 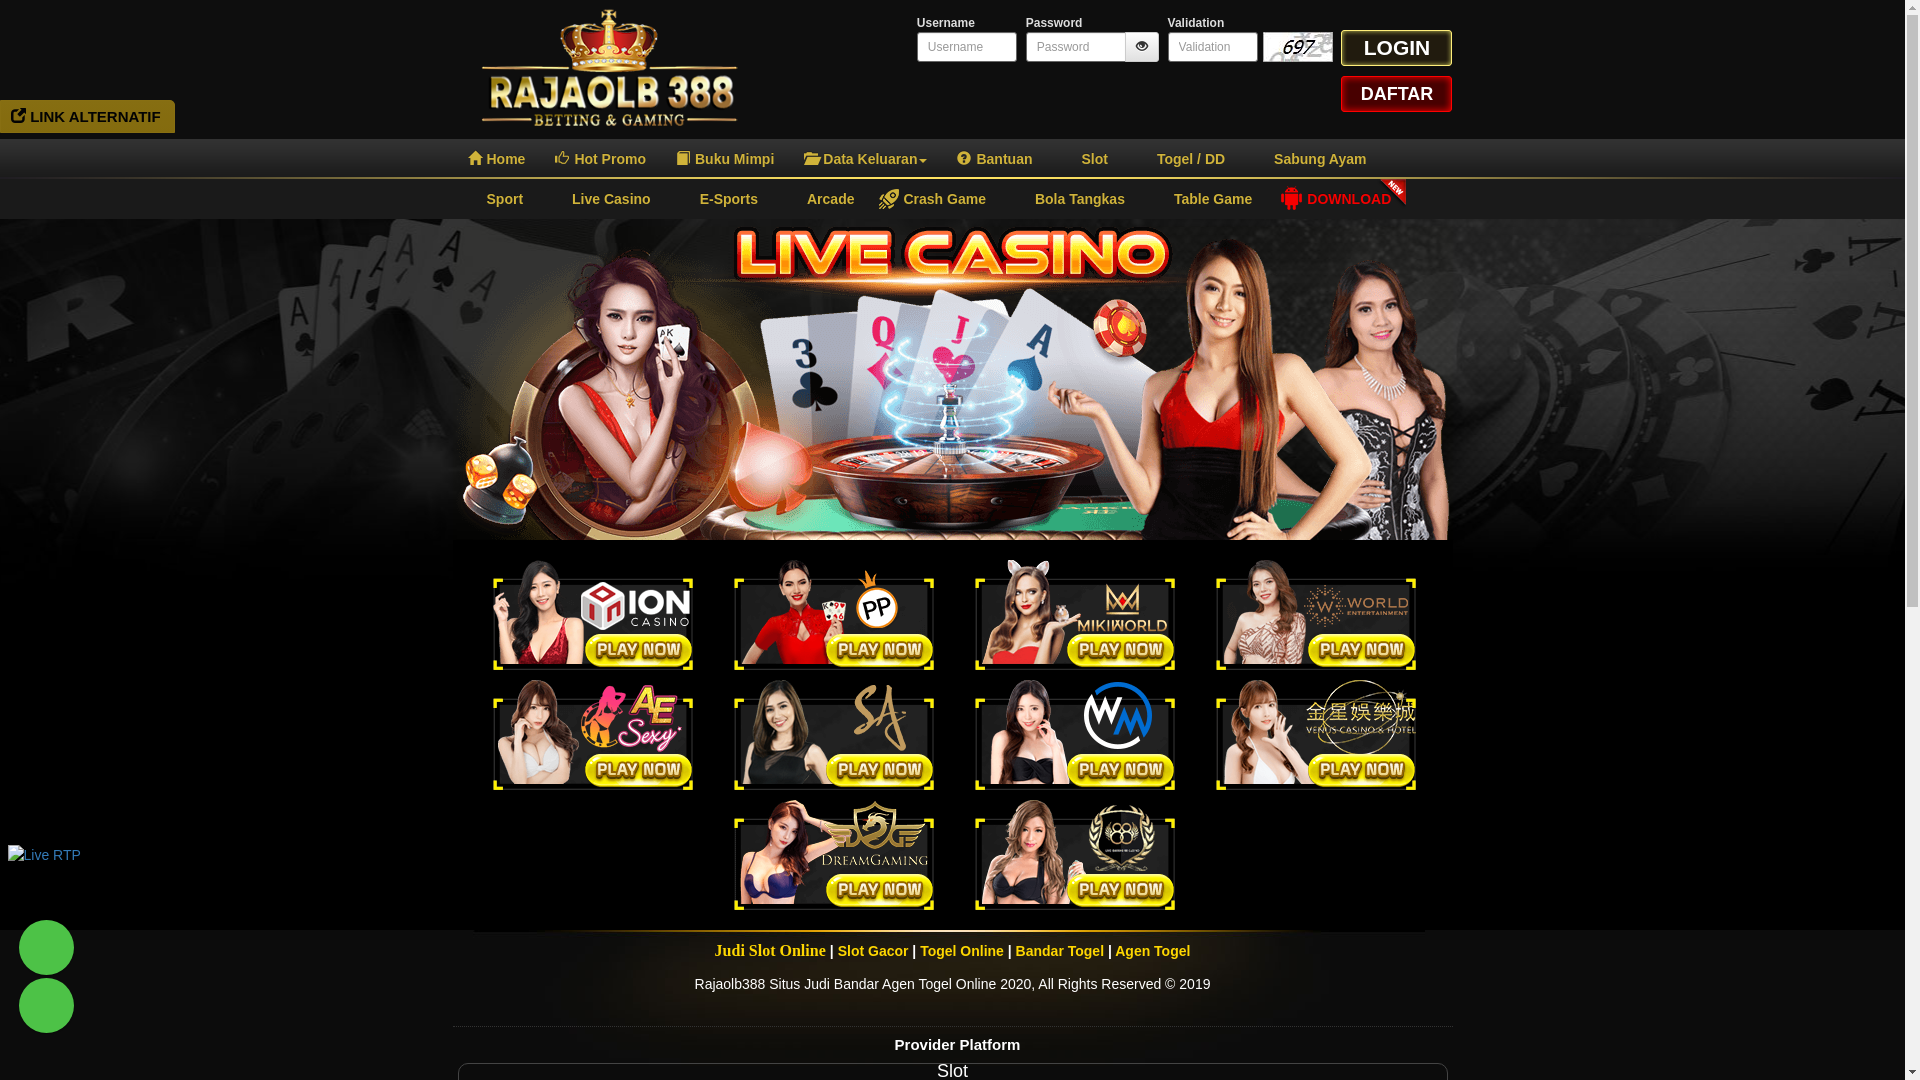 What do you see at coordinates (725, 159) in the screenshot?
I see `Buku Mimpi` at bounding box center [725, 159].